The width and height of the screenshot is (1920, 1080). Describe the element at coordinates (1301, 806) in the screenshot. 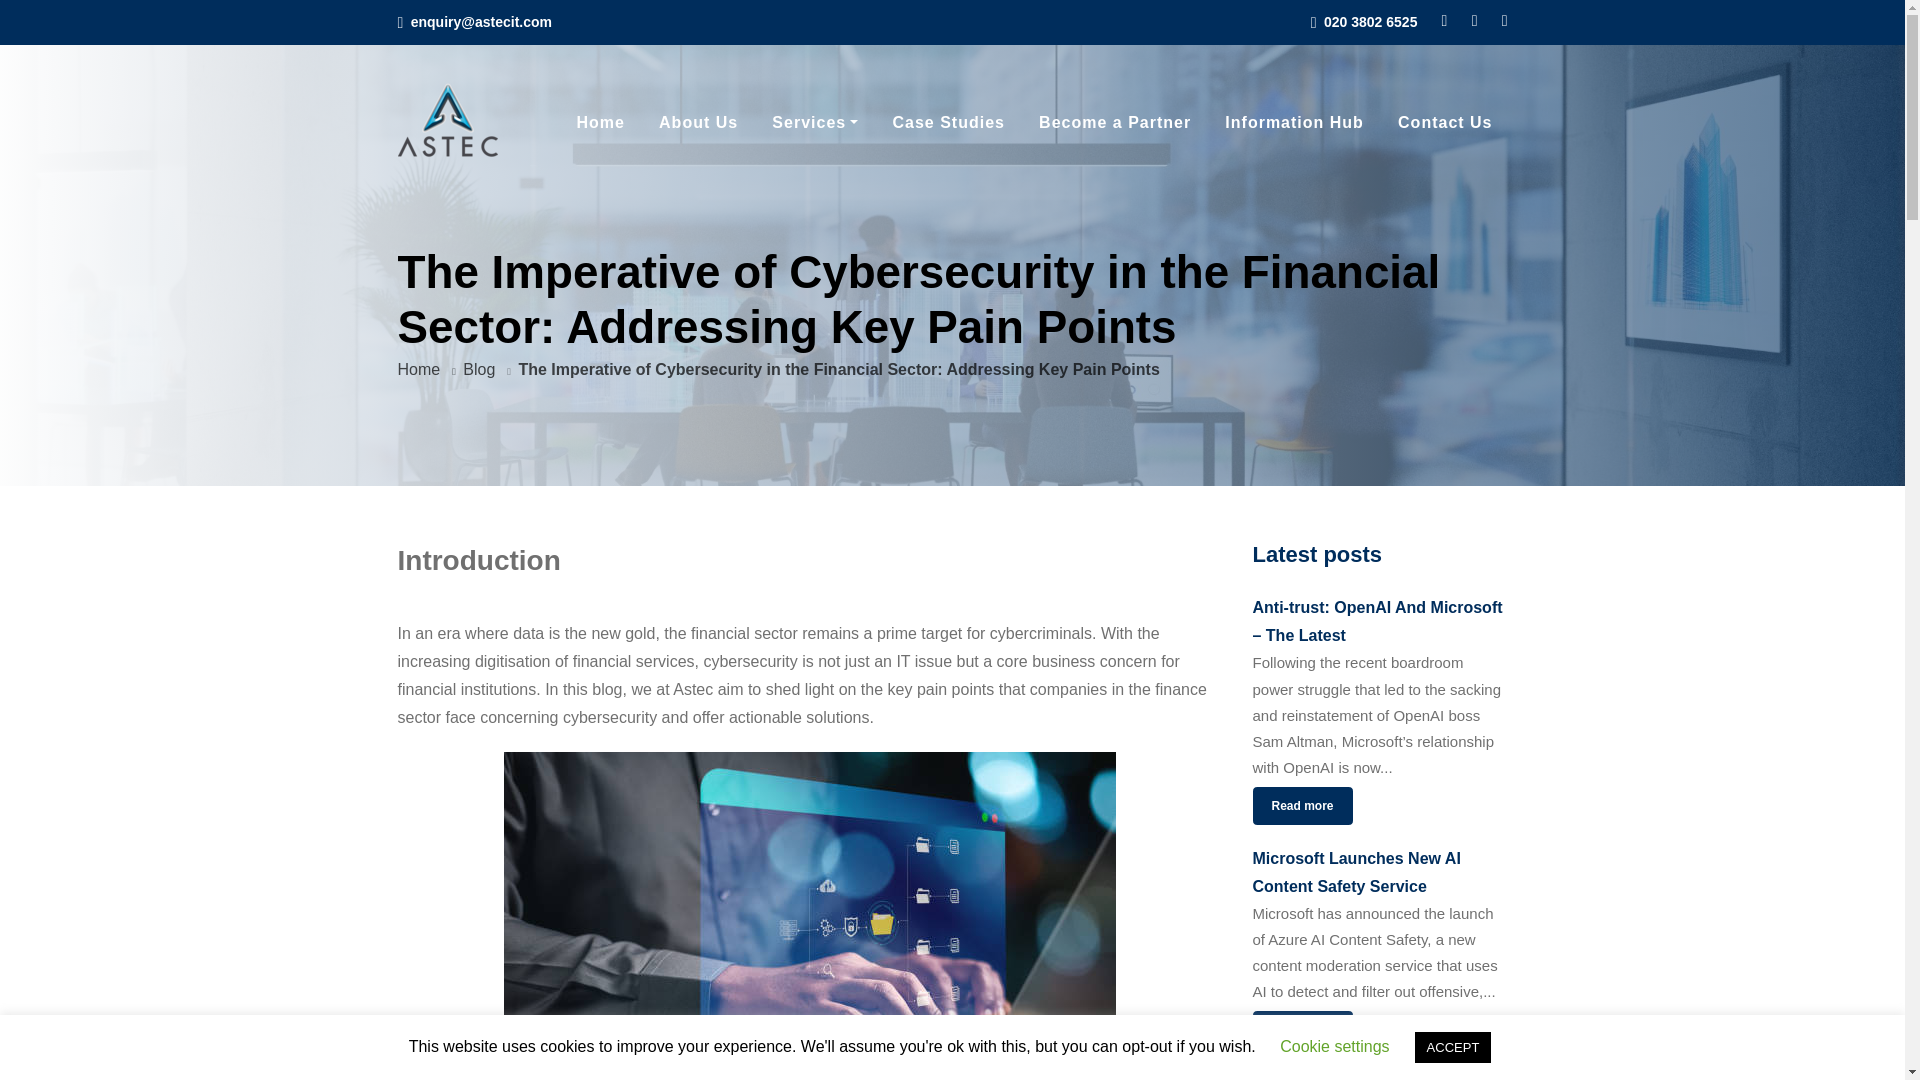

I see `Read more` at that location.